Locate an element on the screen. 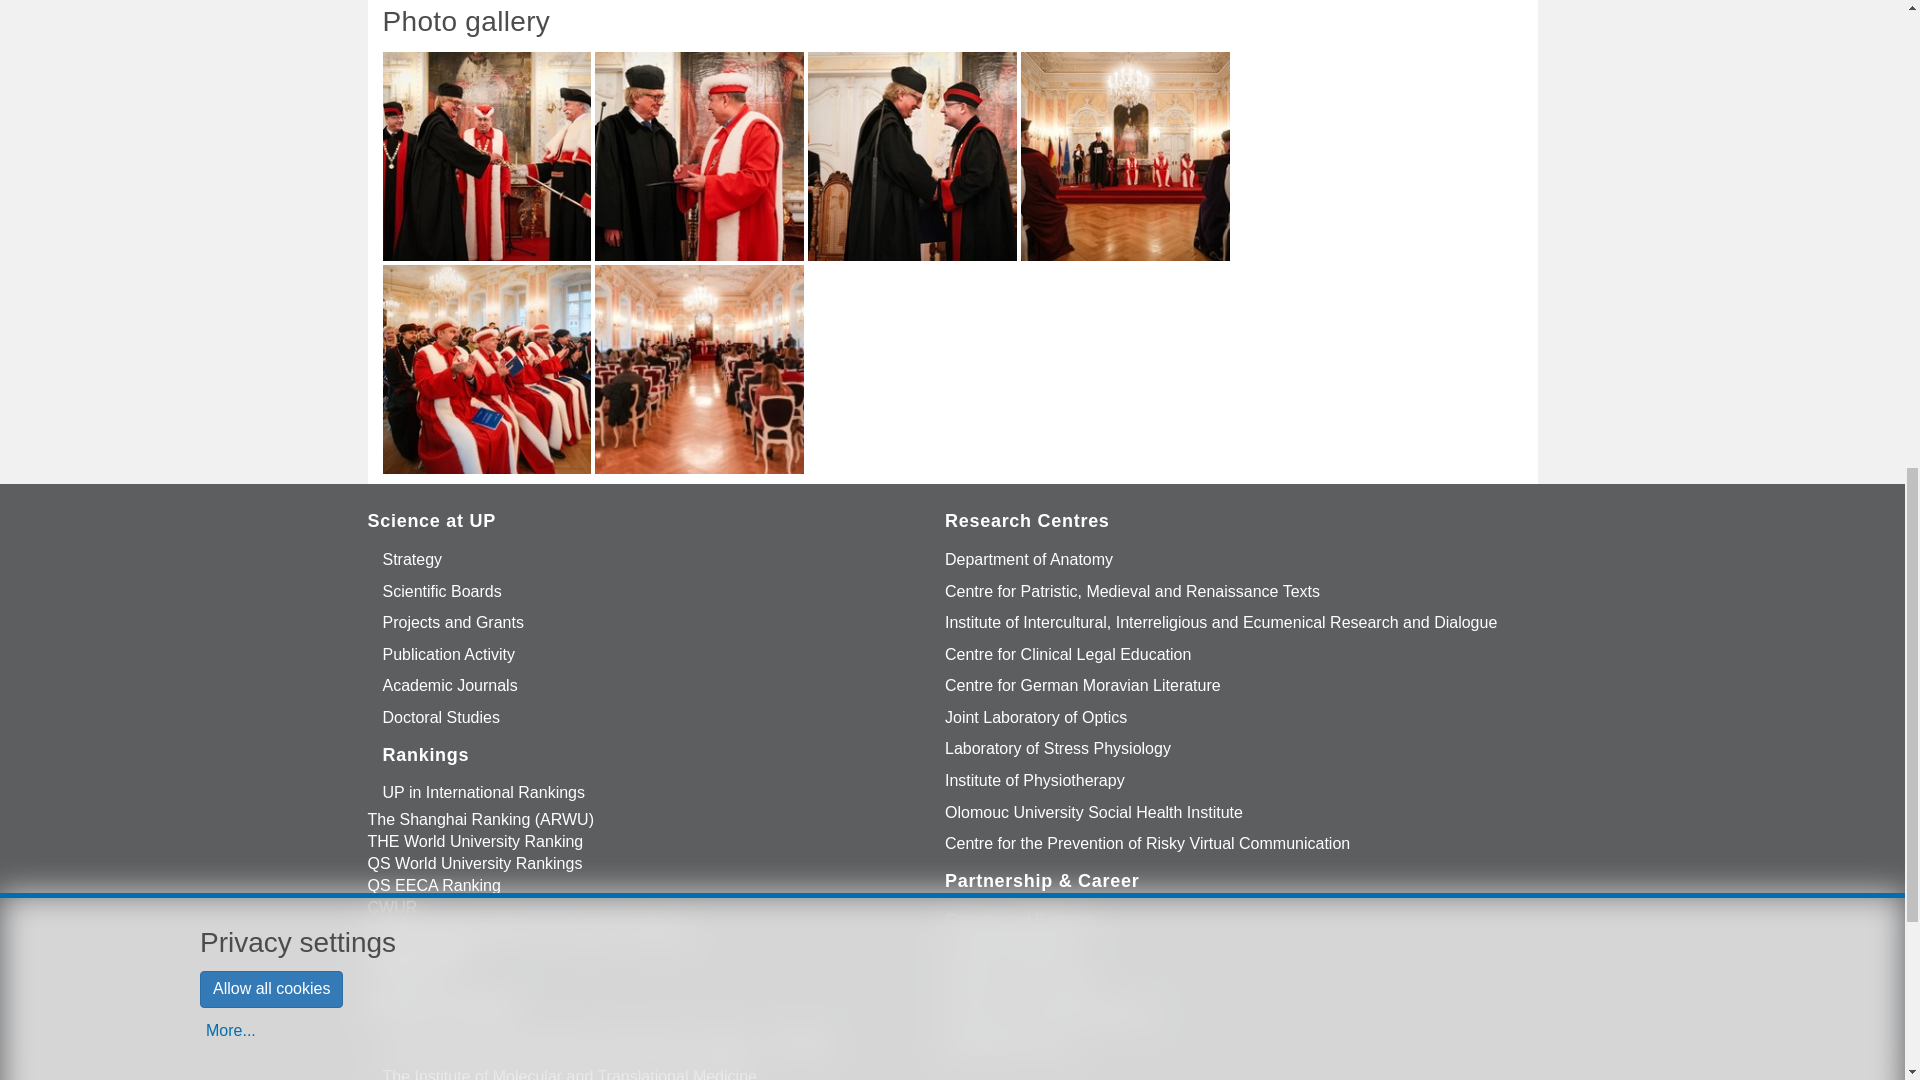 The width and height of the screenshot is (1920, 1080). Opens internal link in current window is located at coordinates (454, 622).